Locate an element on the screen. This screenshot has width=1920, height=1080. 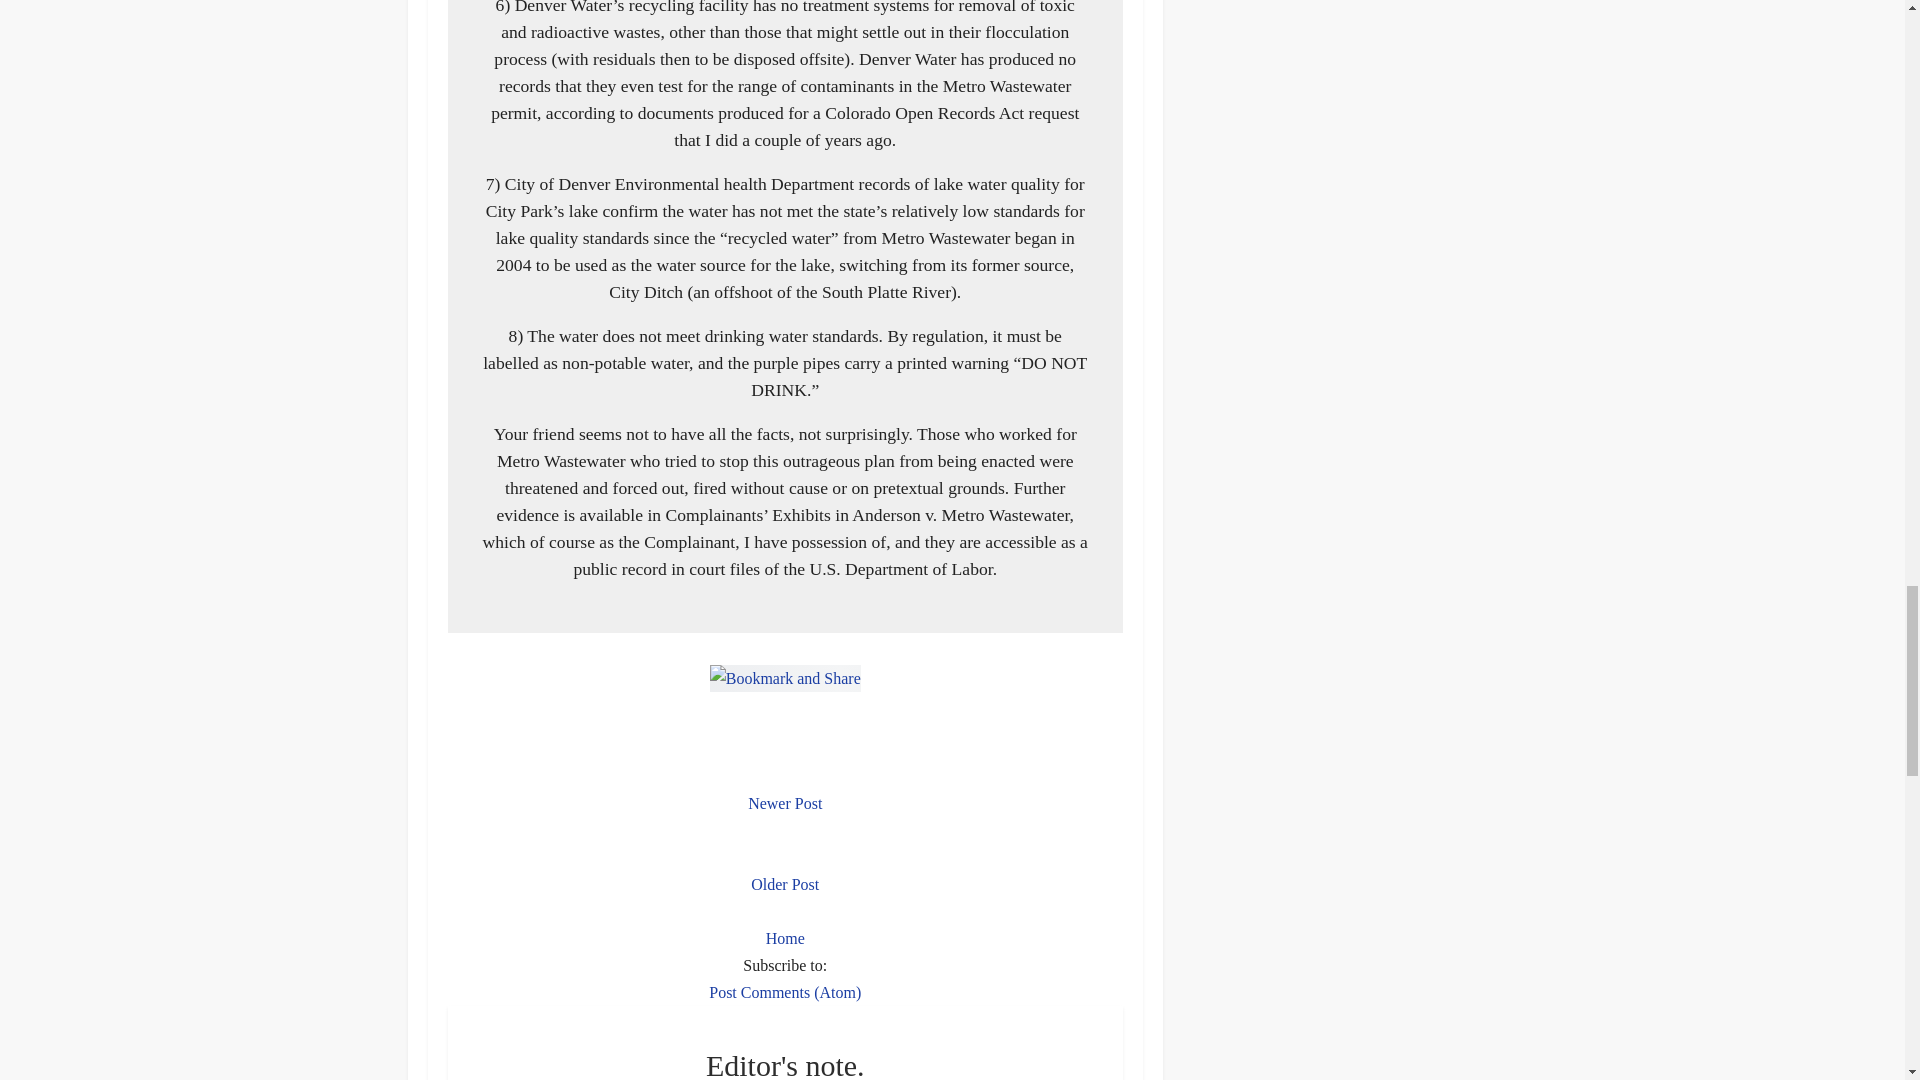
Older Post is located at coordinates (784, 884).